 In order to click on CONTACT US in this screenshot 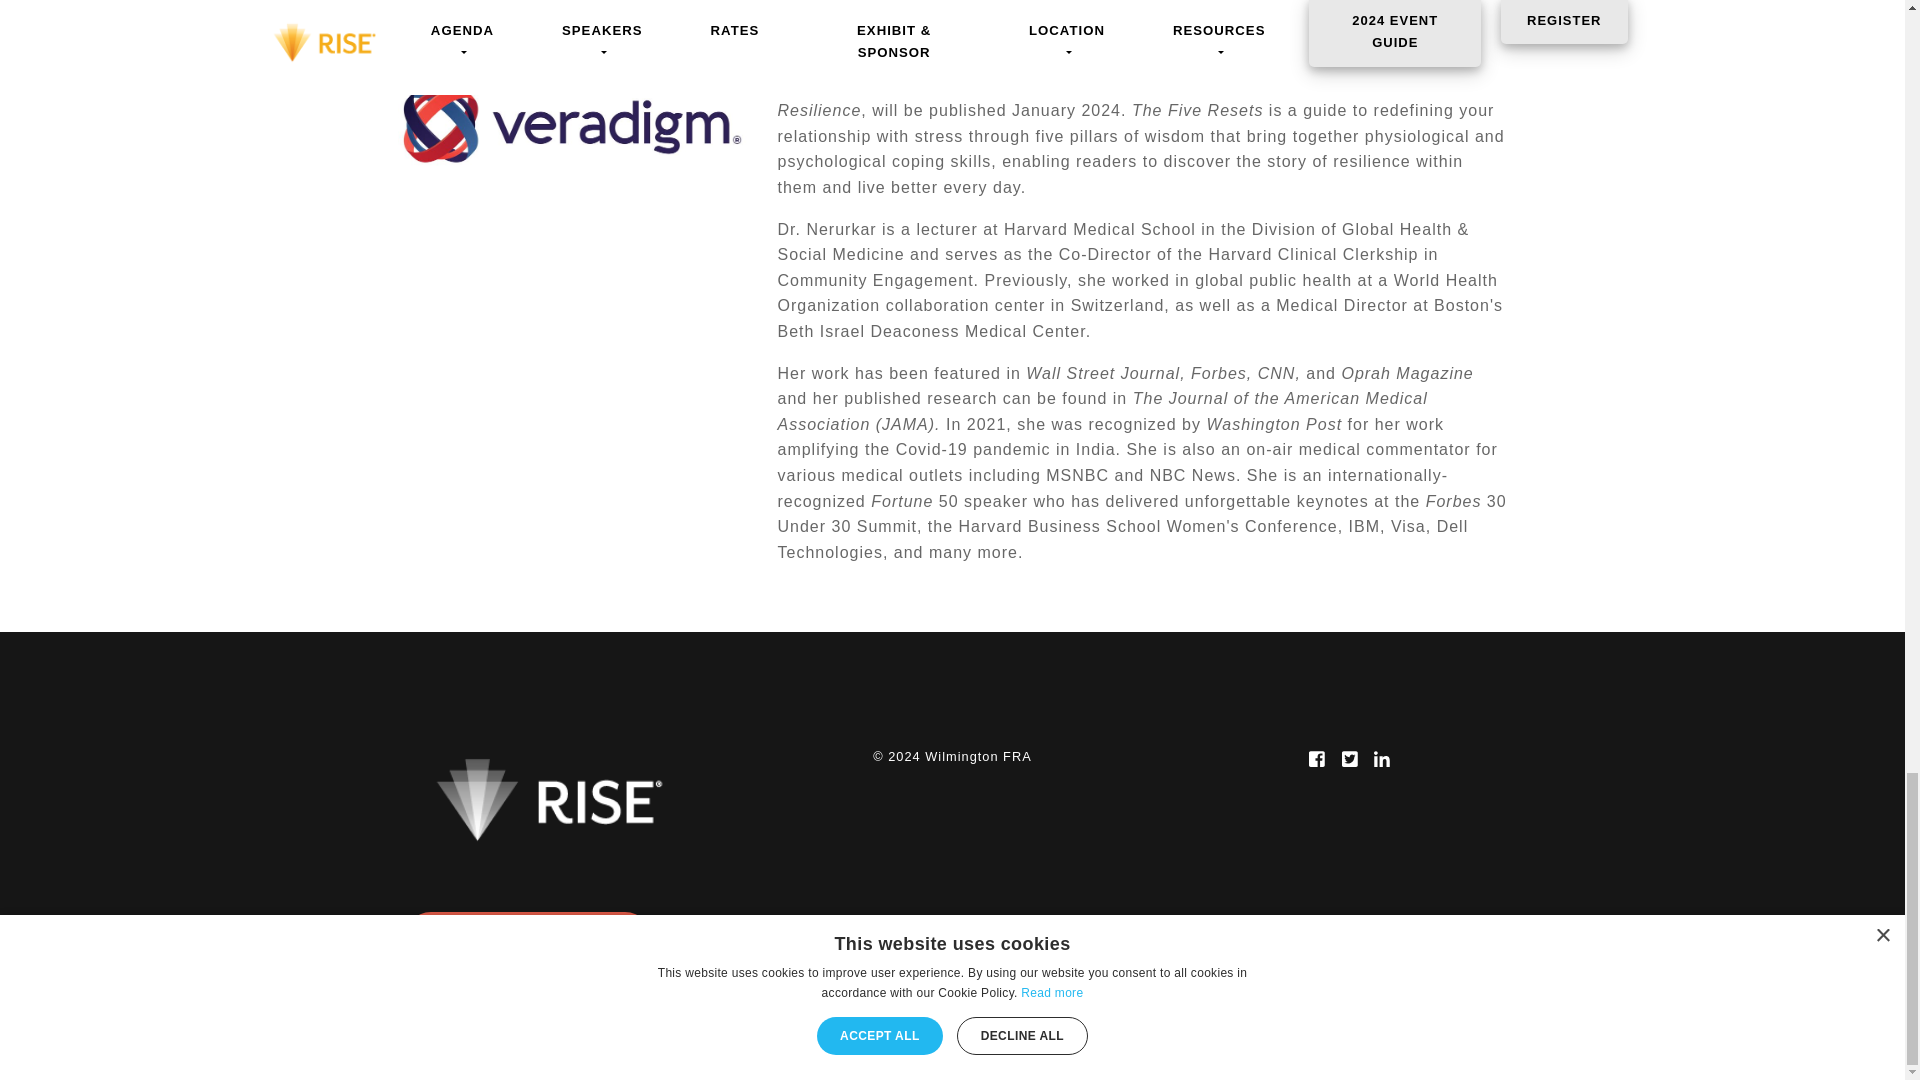, I will do `click(528, 938)`.